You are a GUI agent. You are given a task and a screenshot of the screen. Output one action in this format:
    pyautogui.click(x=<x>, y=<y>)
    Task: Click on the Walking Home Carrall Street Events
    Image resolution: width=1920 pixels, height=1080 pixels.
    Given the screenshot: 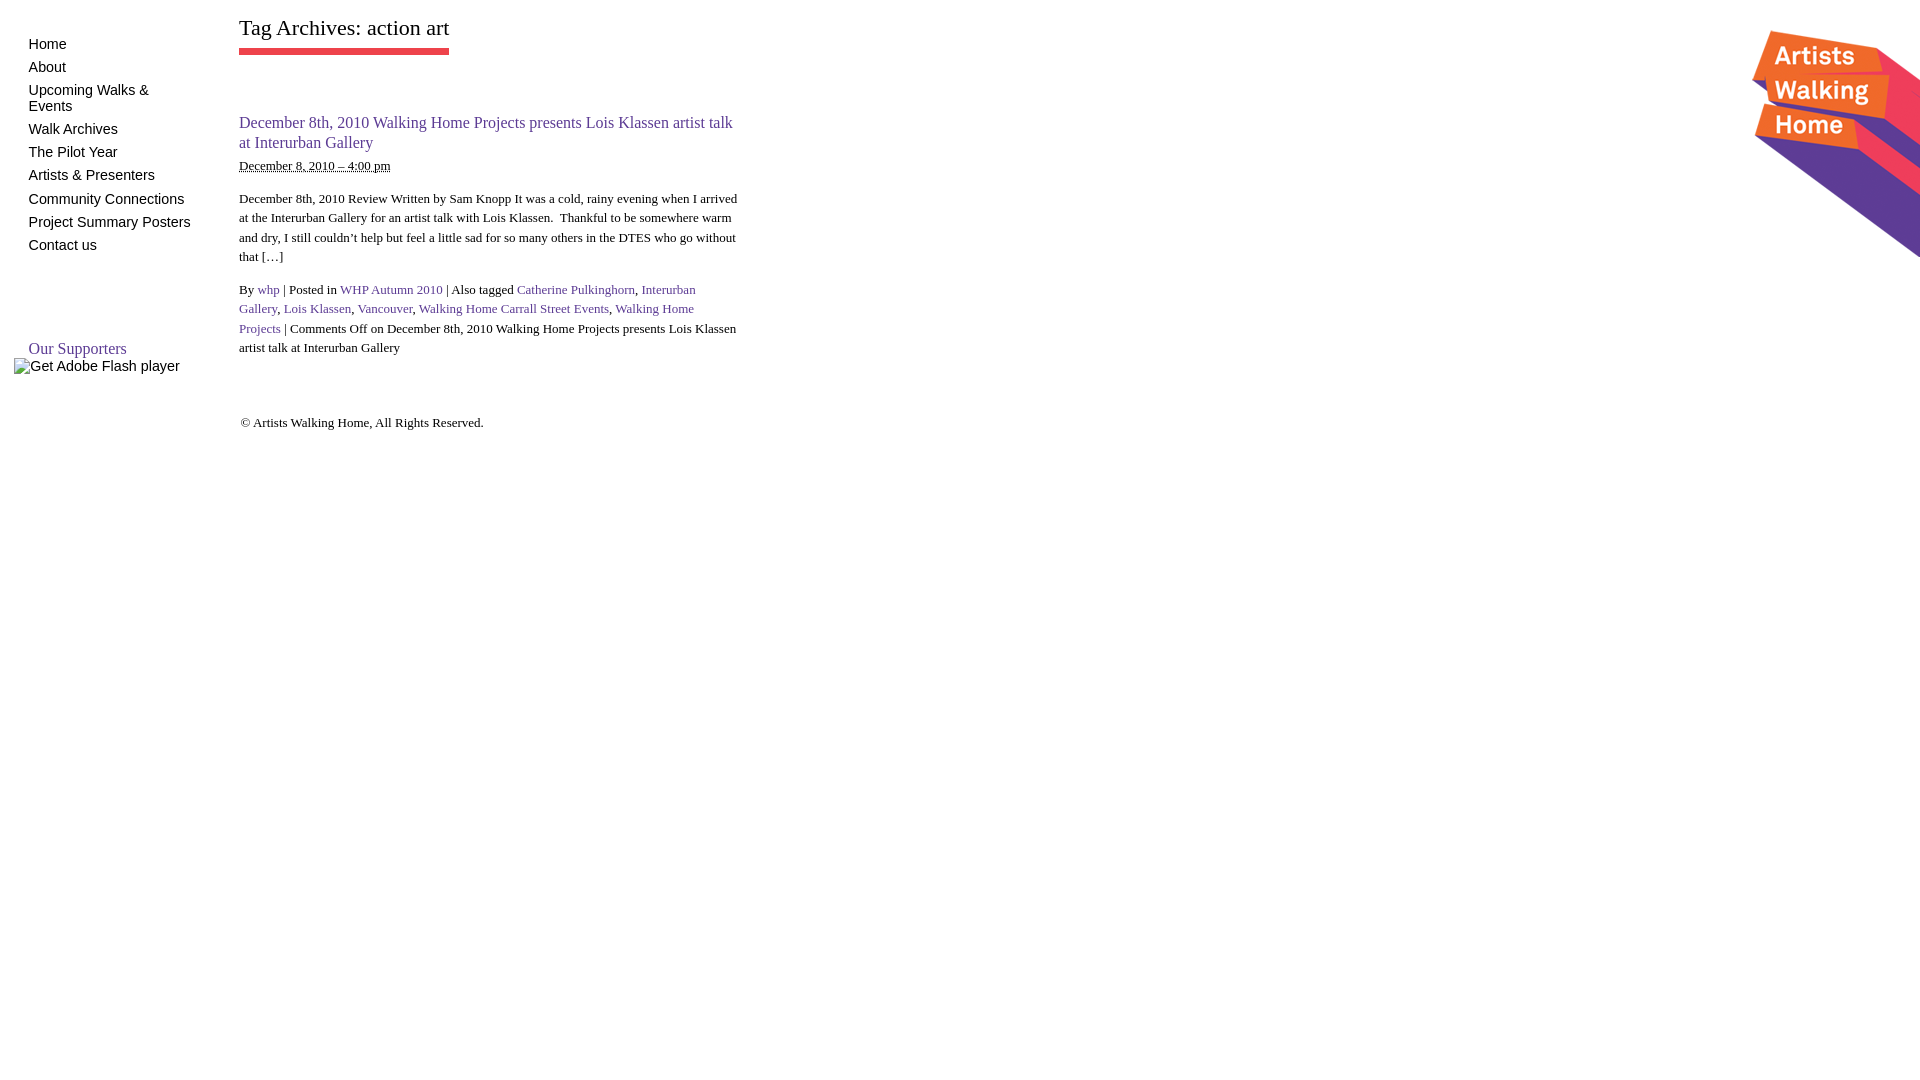 What is the action you would take?
    pyautogui.click(x=514, y=308)
    